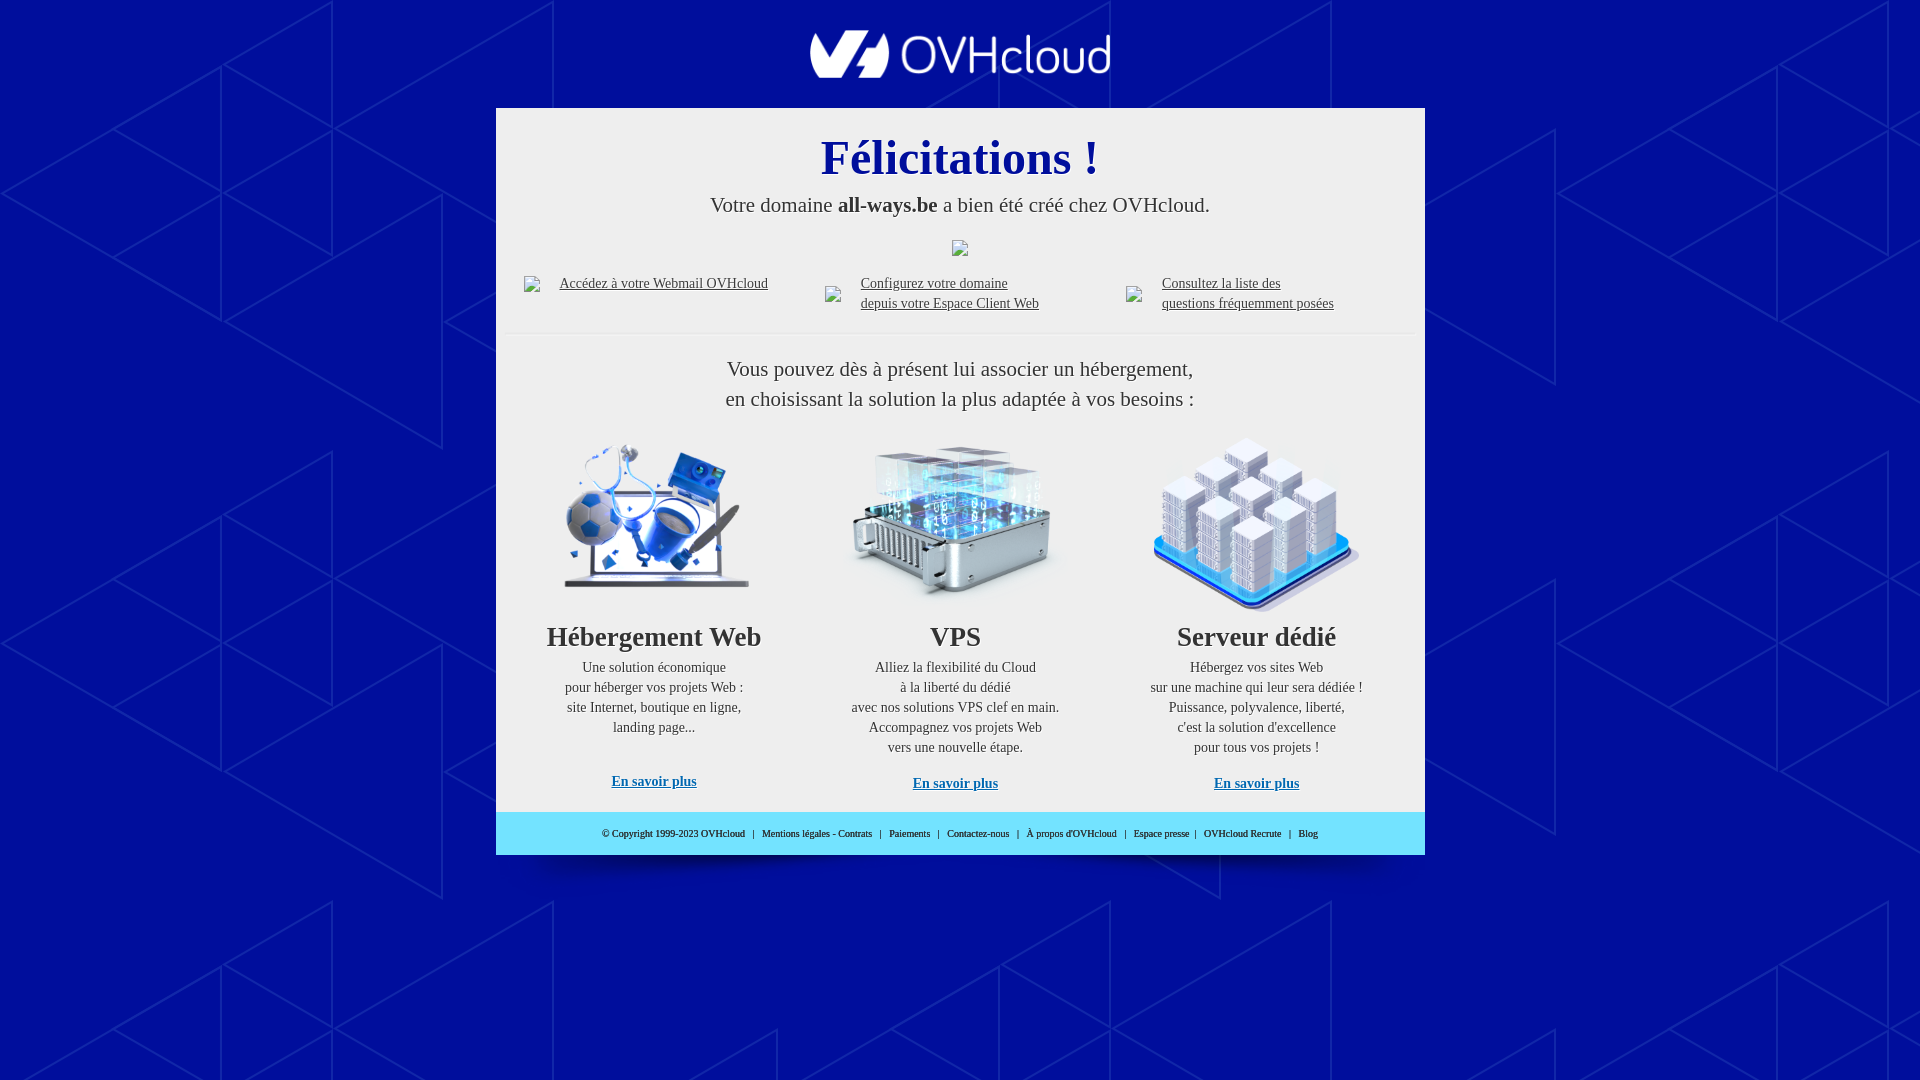 Image resolution: width=1920 pixels, height=1080 pixels. What do you see at coordinates (1256, 784) in the screenshot?
I see `En savoir plus` at bounding box center [1256, 784].